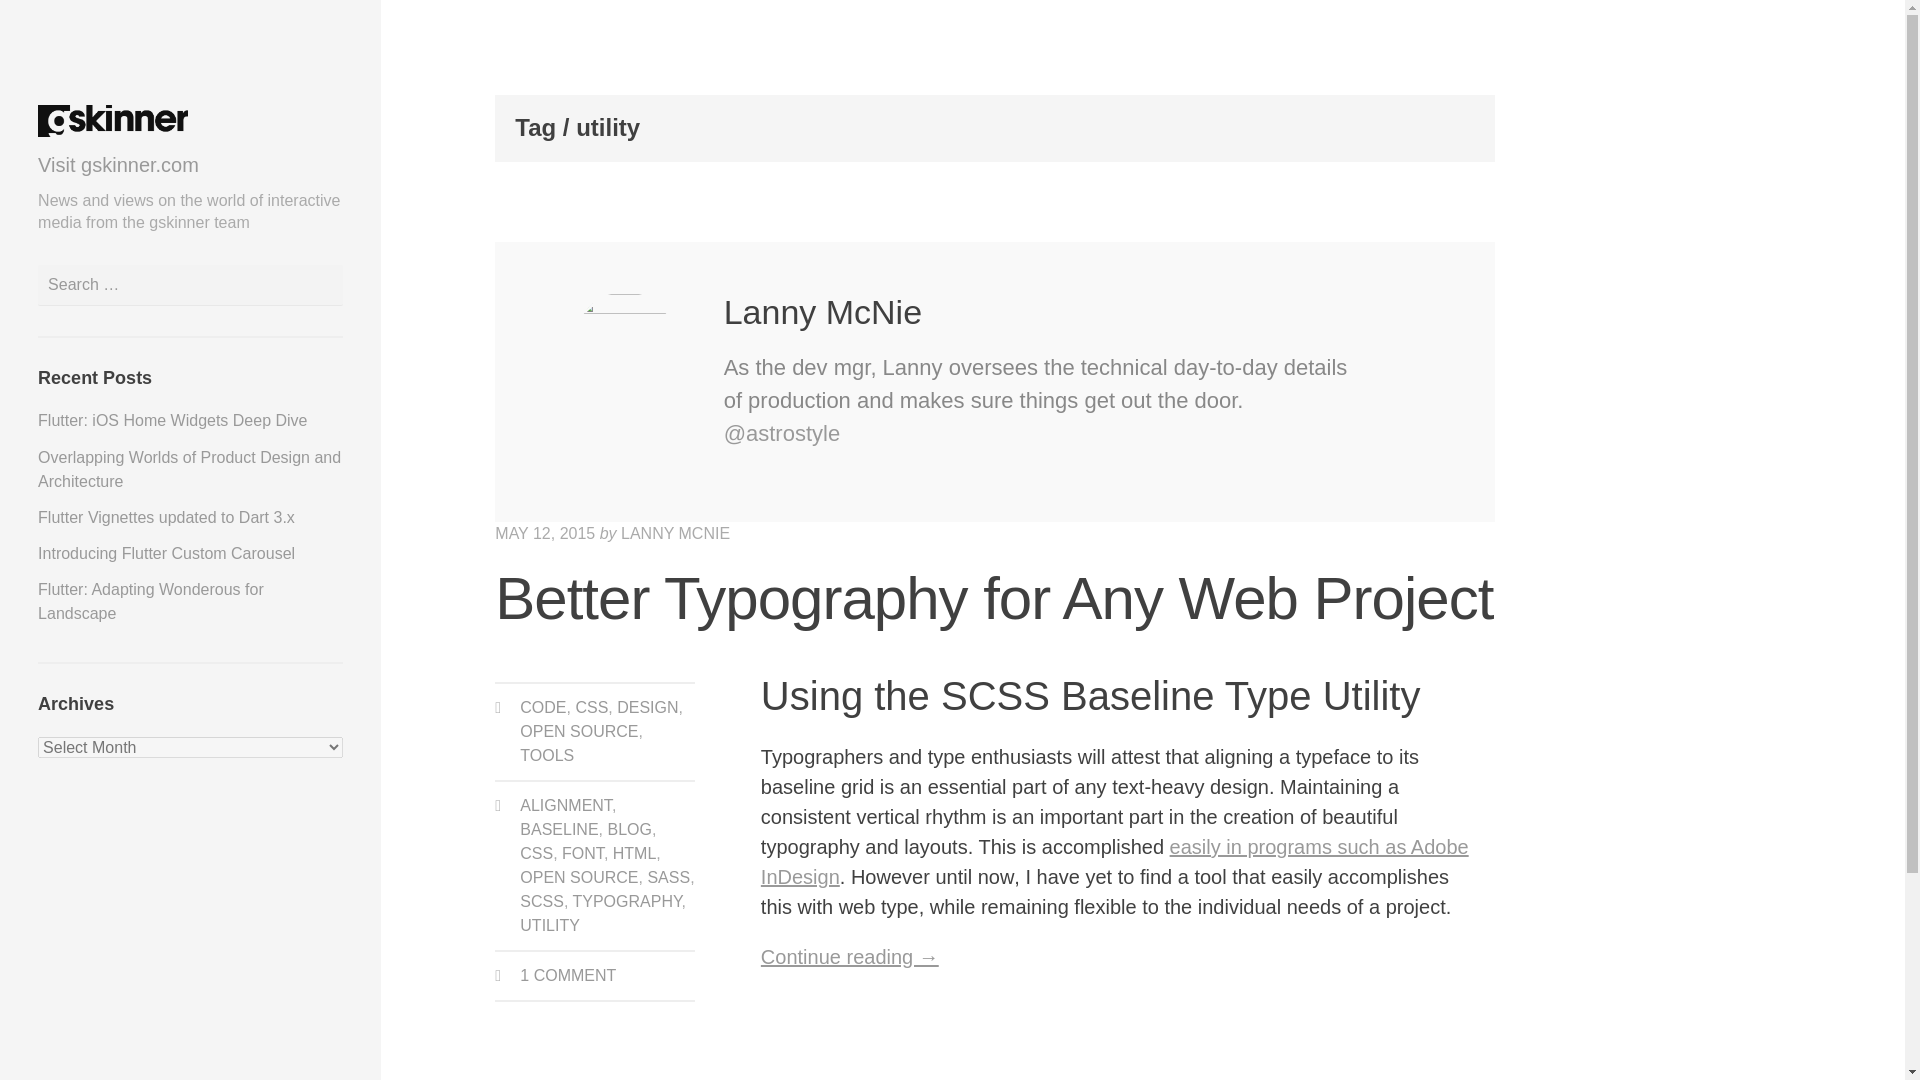  What do you see at coordinates (545, 533) in the screenshot?
I see `MAY 12, 2015` at bounding box center [545, 533].